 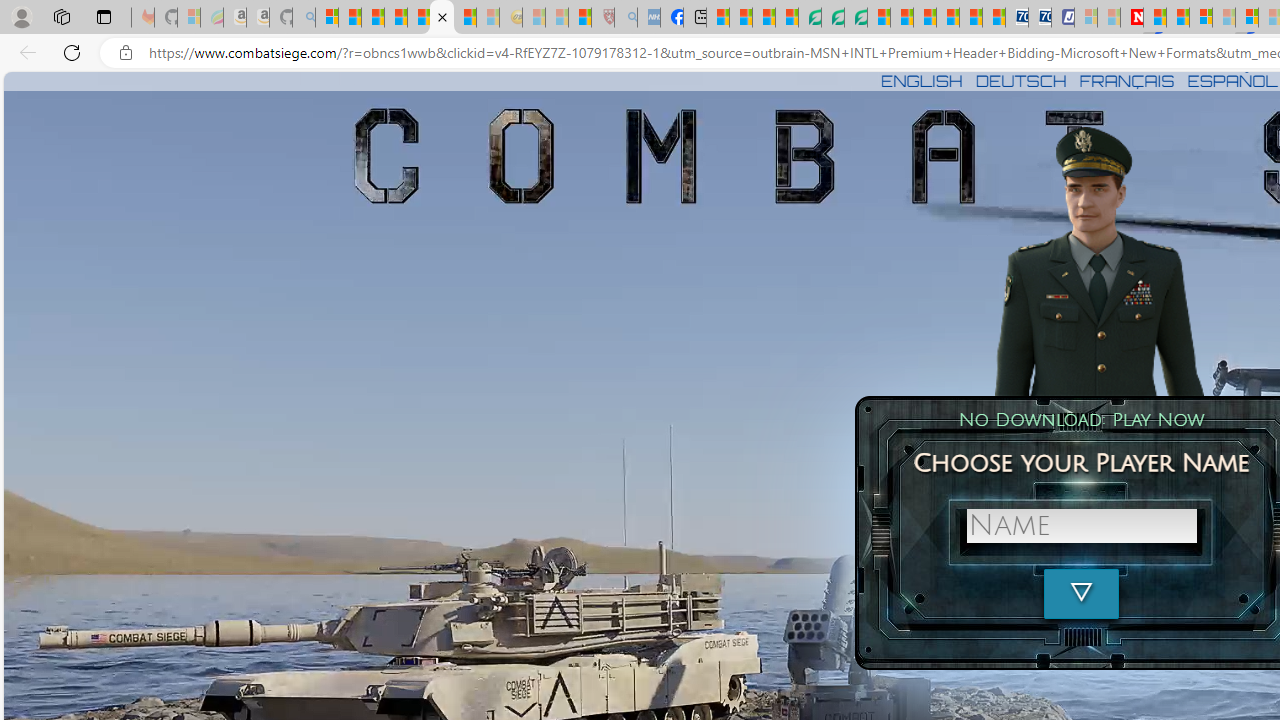 I want to click on Latest Politics News & Archive | Newsweek.com, so click(x=1132, y=18).